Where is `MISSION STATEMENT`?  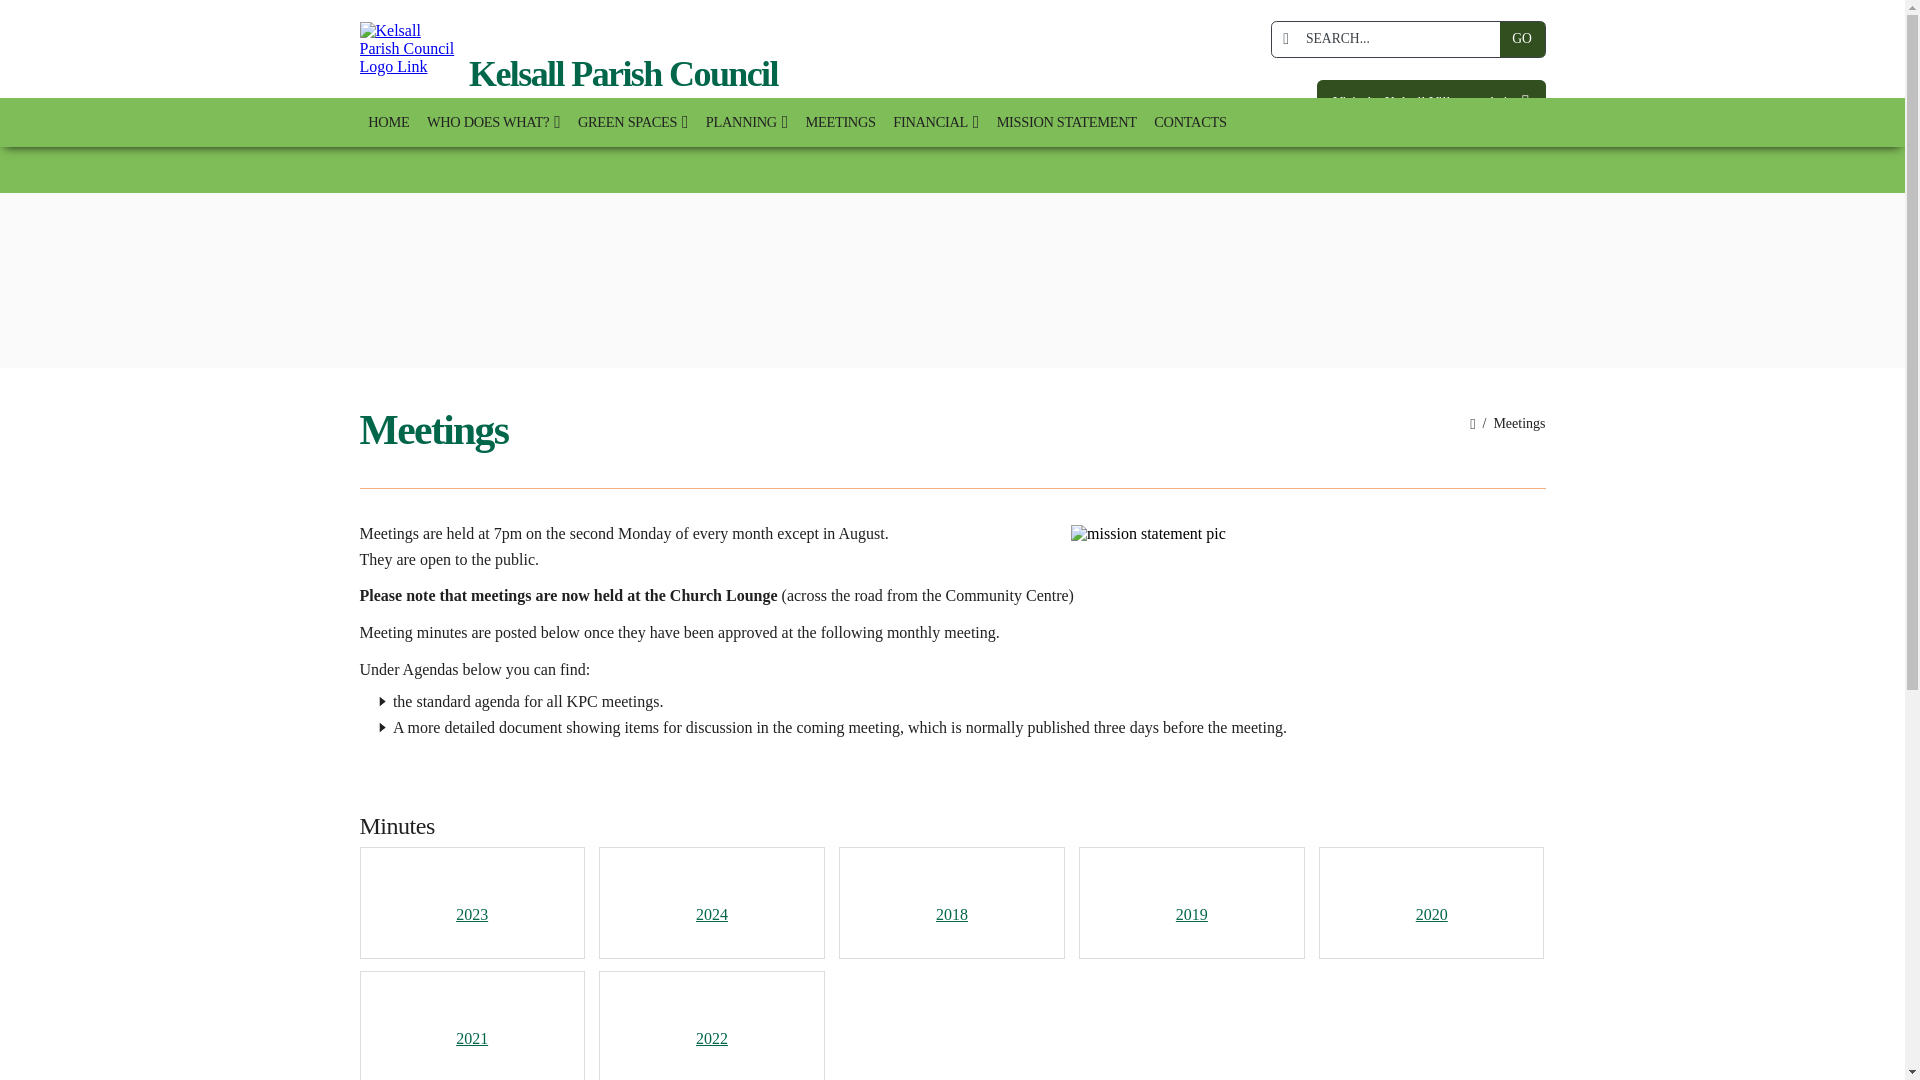
MISSION STATEMENT is located at coordinates (1067, 122).